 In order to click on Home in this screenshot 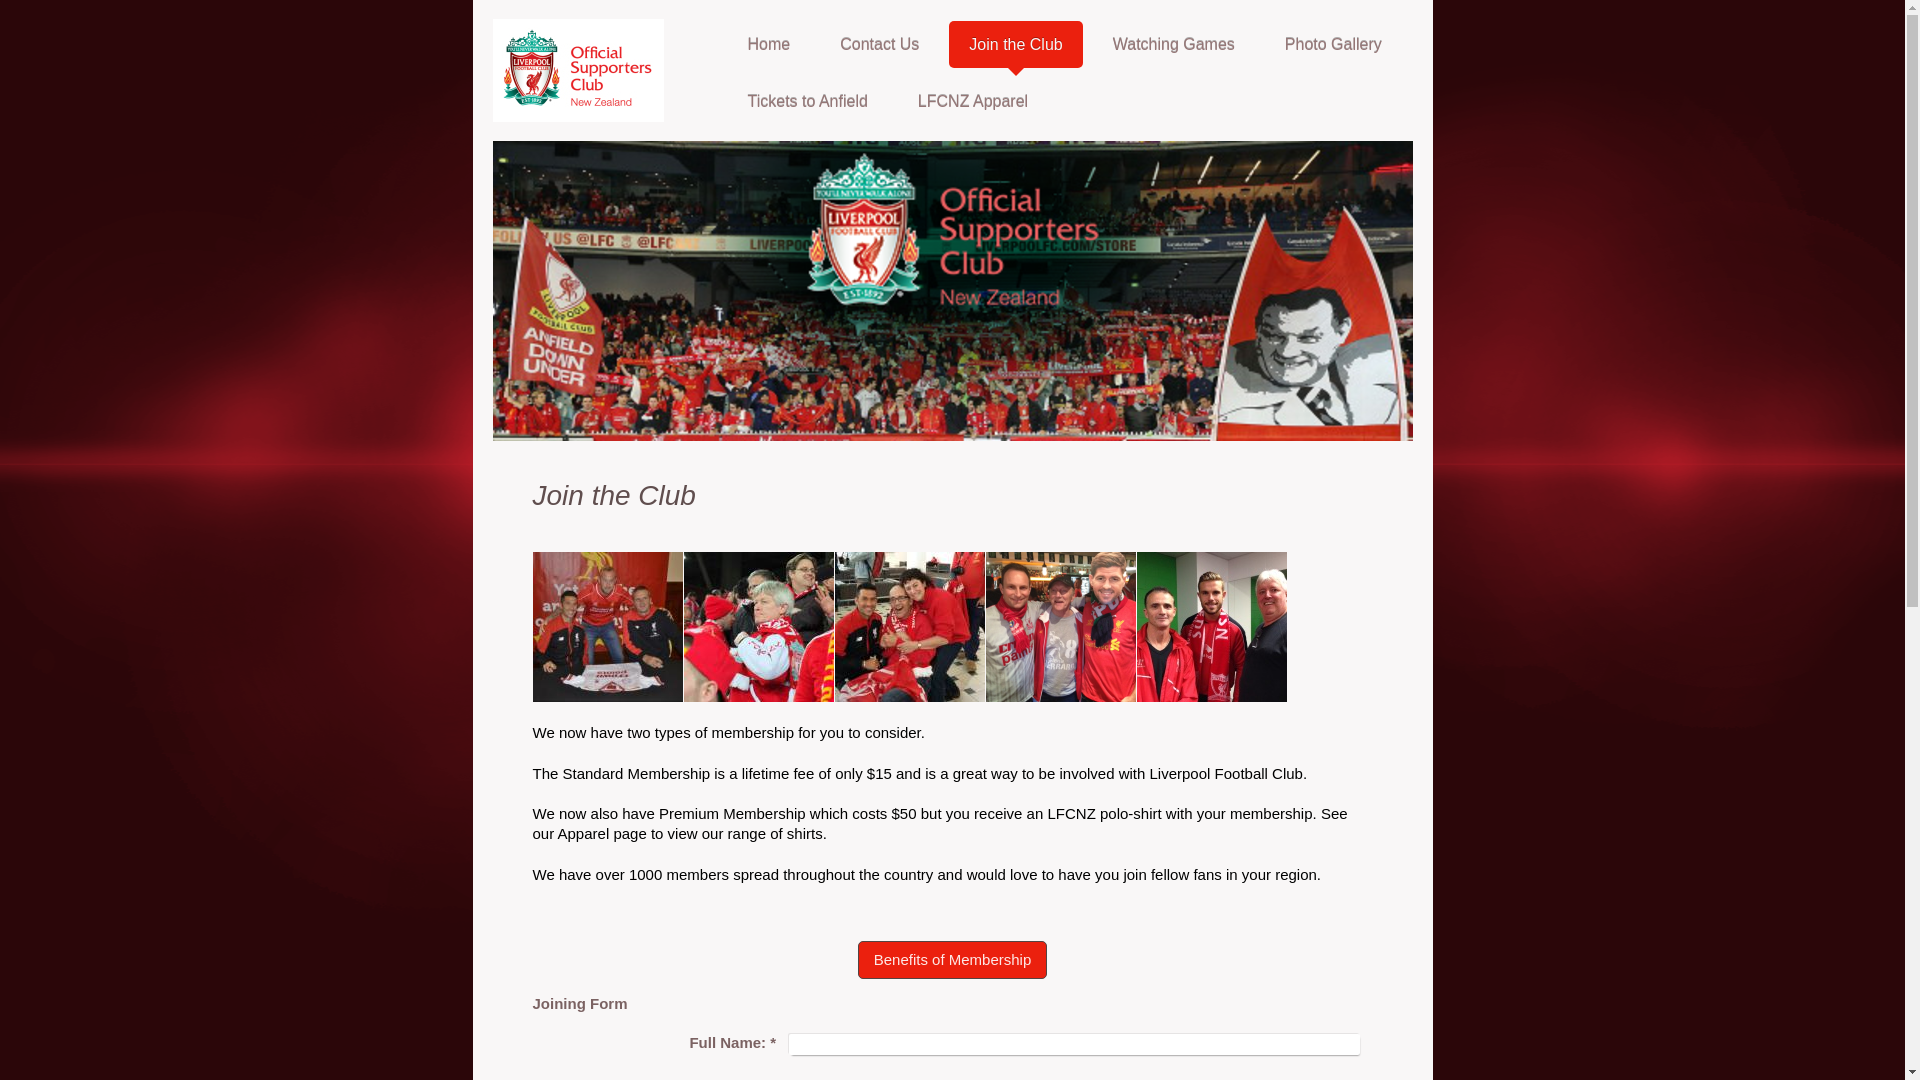, I will do `click(768, 44)`.